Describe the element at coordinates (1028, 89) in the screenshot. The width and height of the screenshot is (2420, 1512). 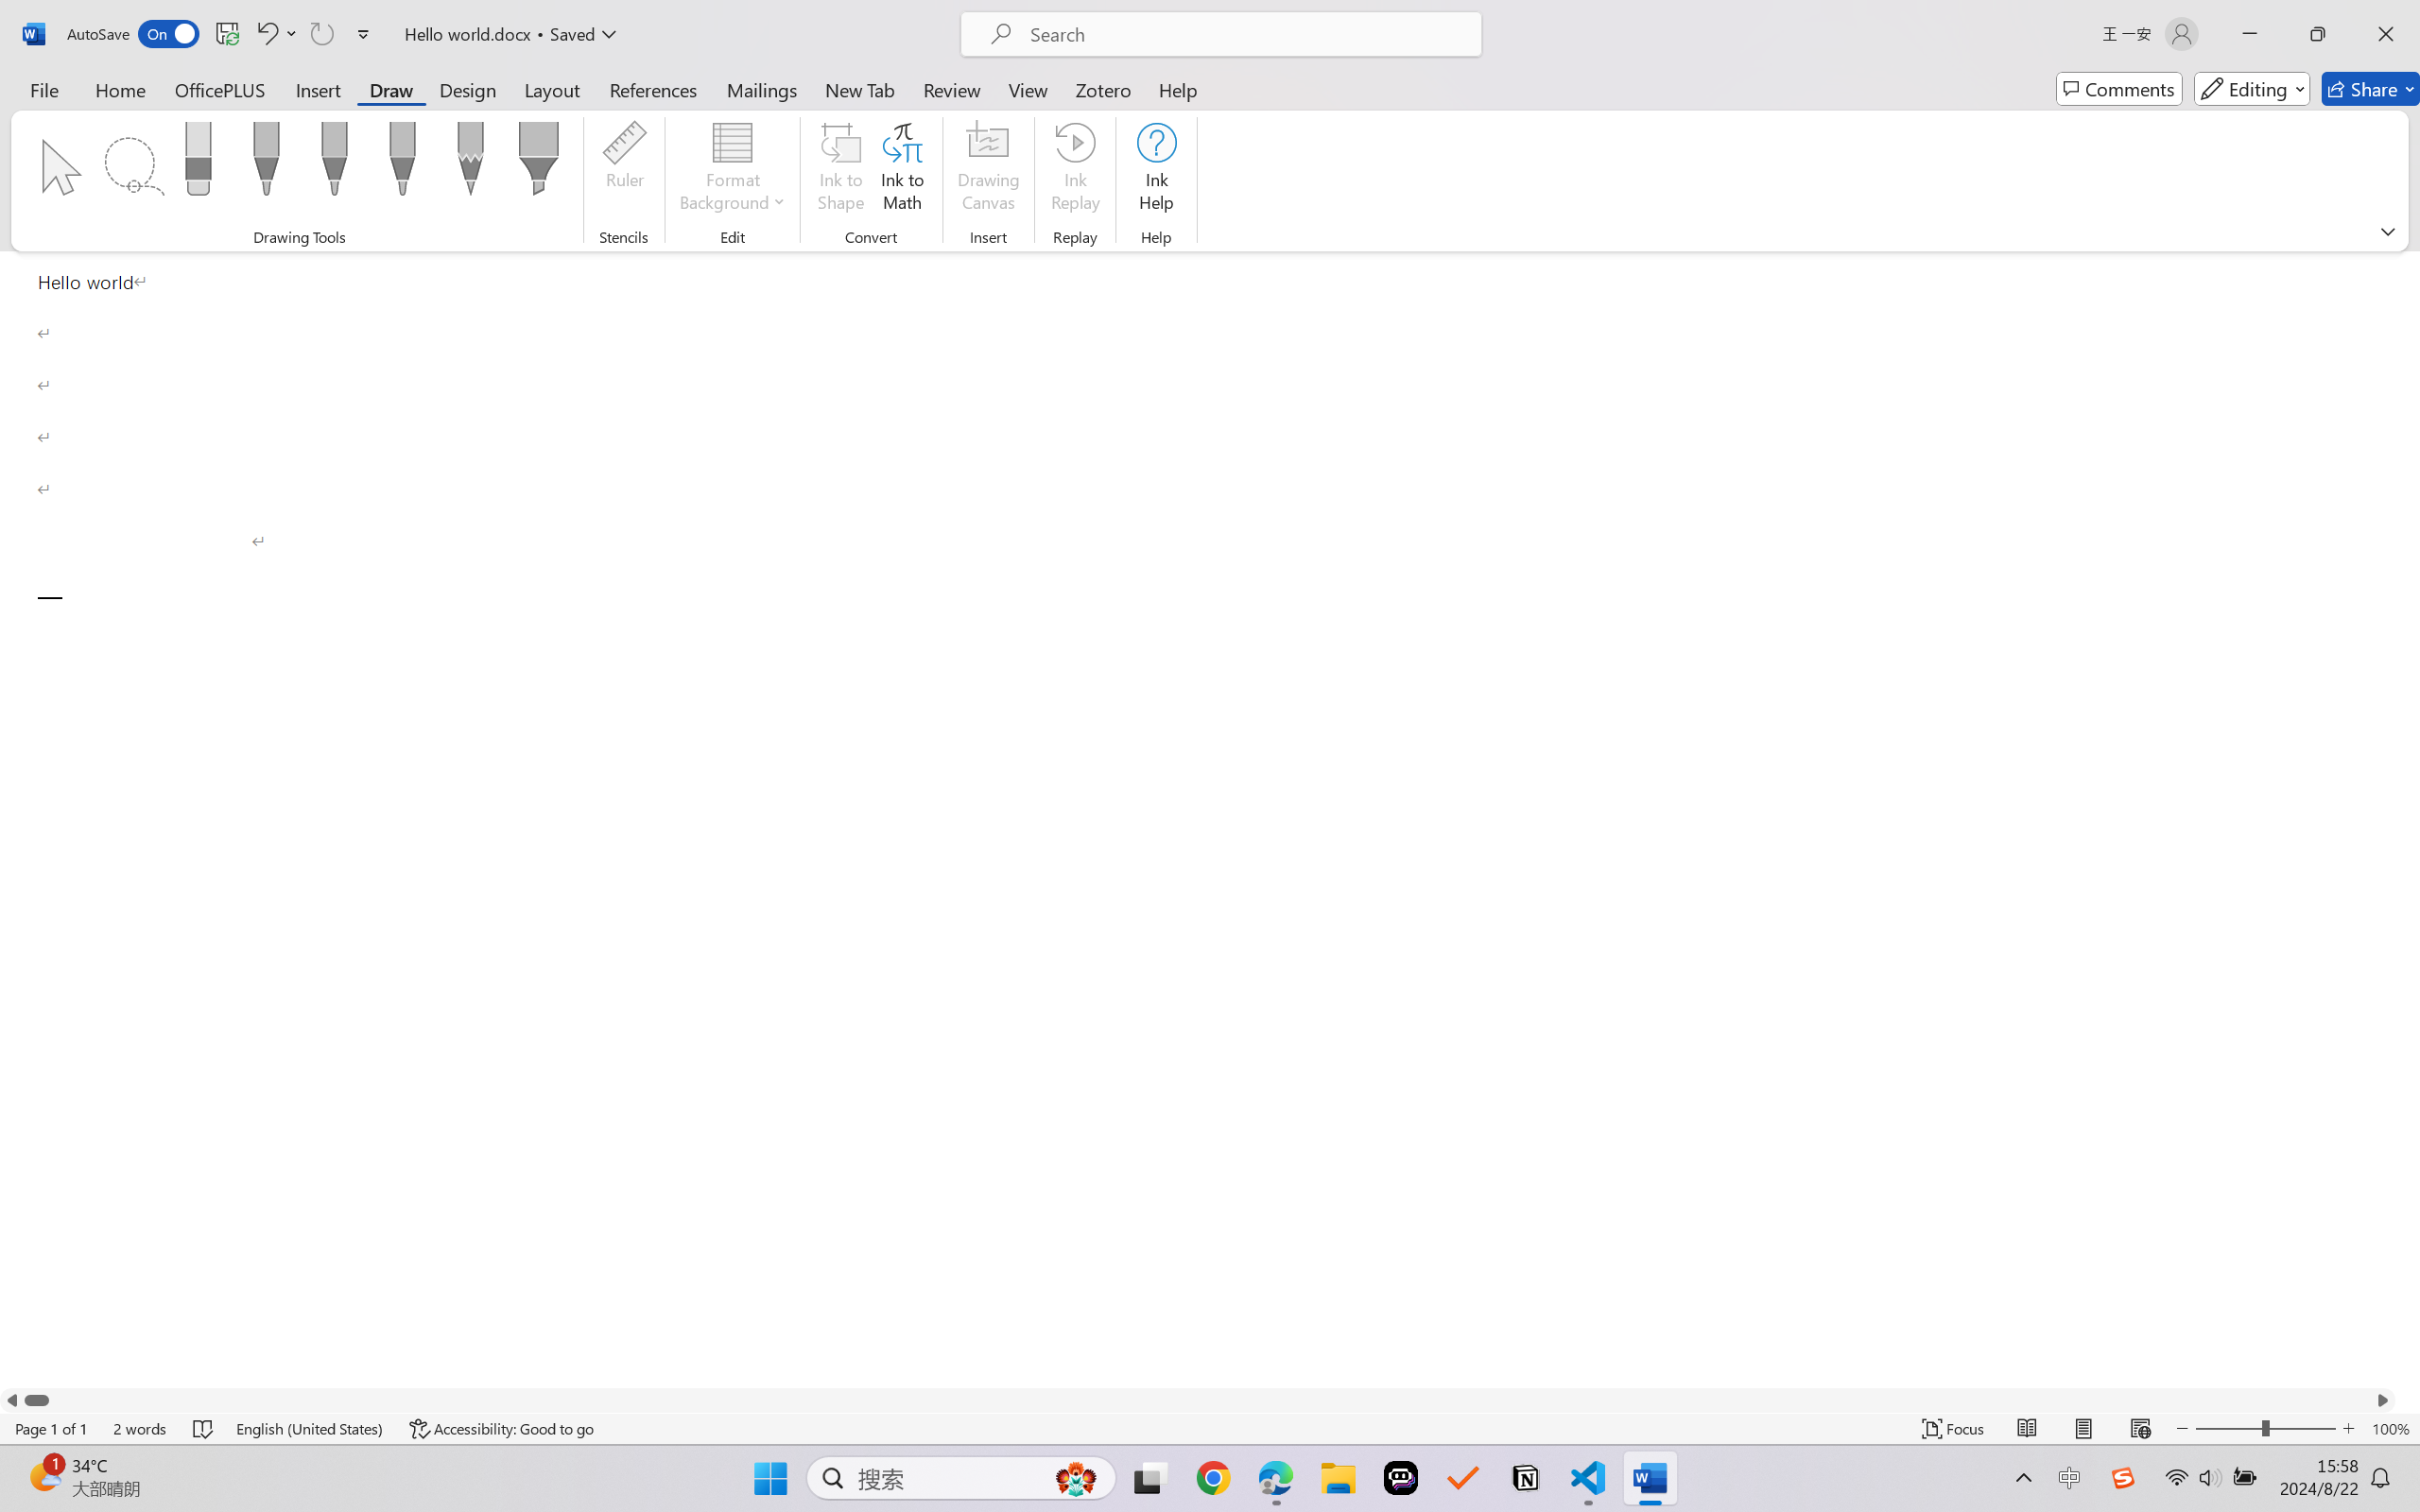
I see `View` at that location.